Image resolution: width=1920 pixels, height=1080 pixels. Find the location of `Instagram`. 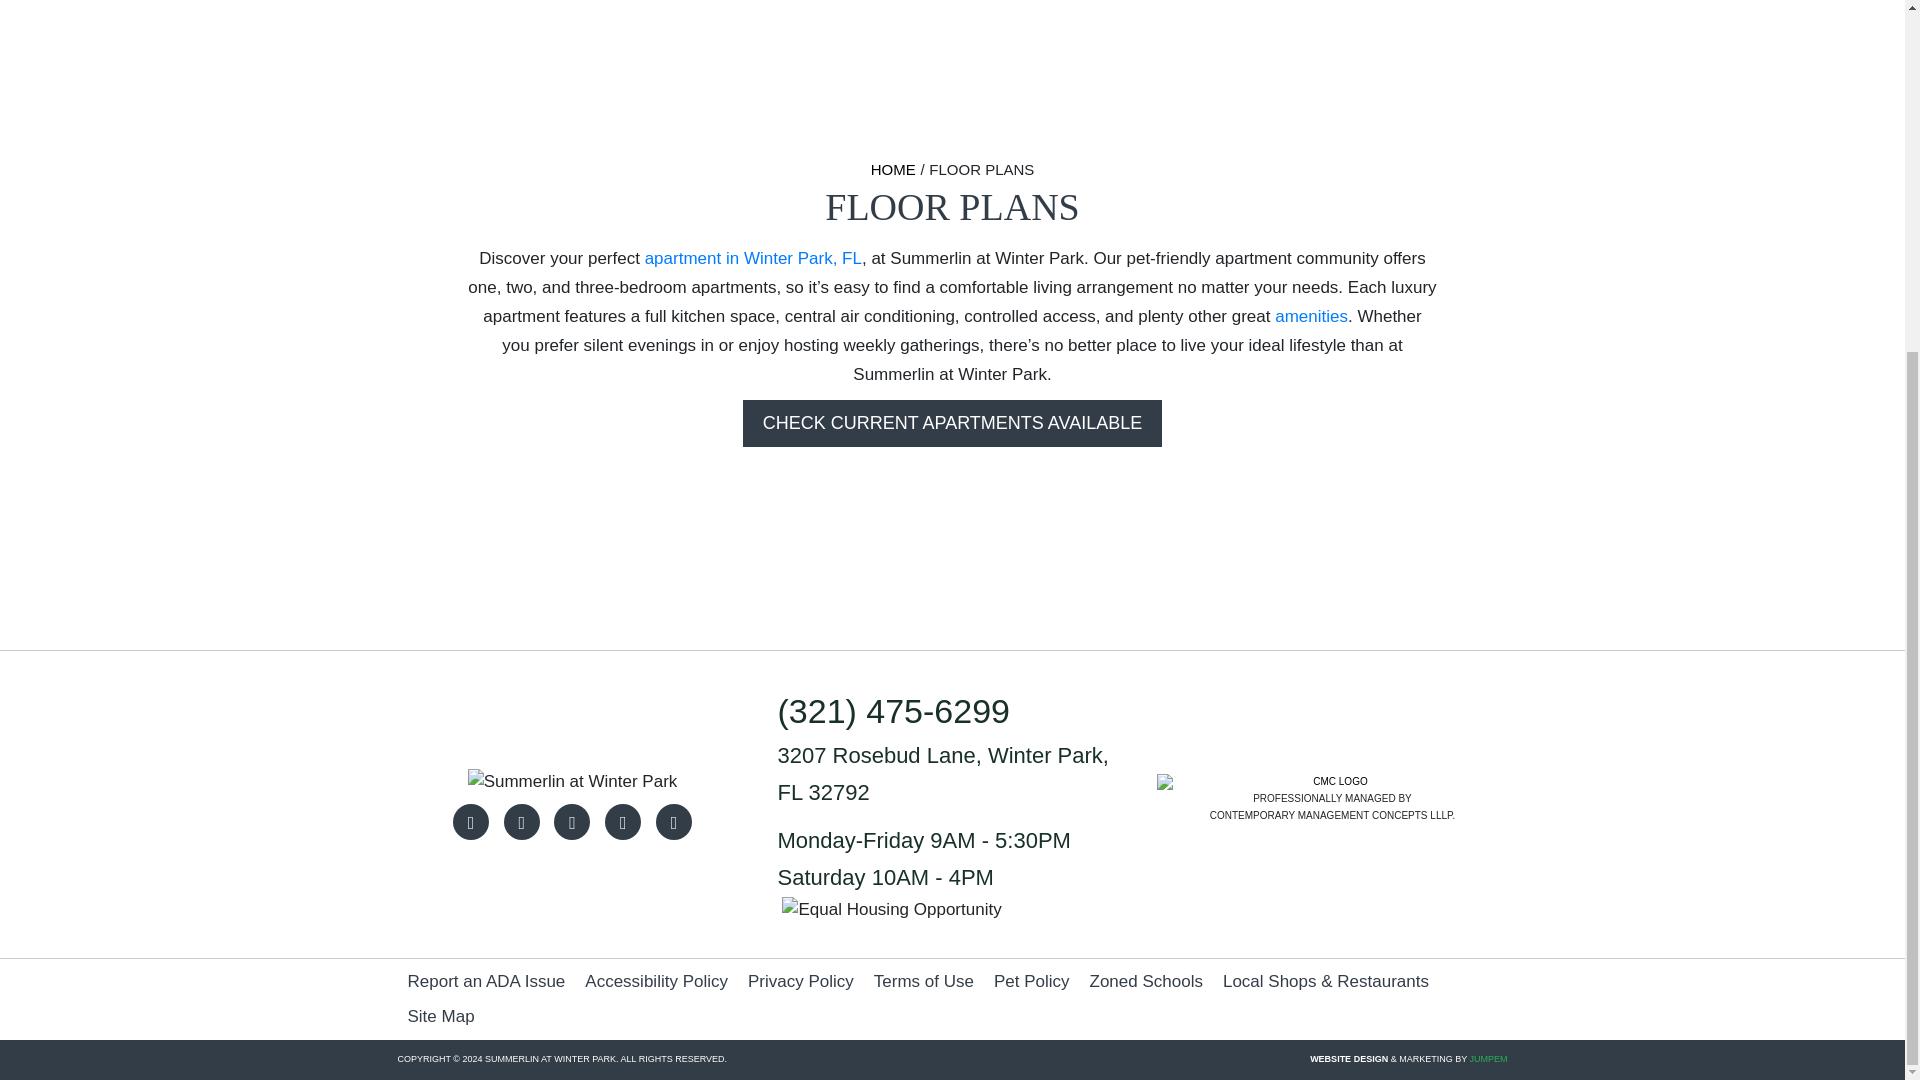

Instagram is located at coordinates (521, 822).